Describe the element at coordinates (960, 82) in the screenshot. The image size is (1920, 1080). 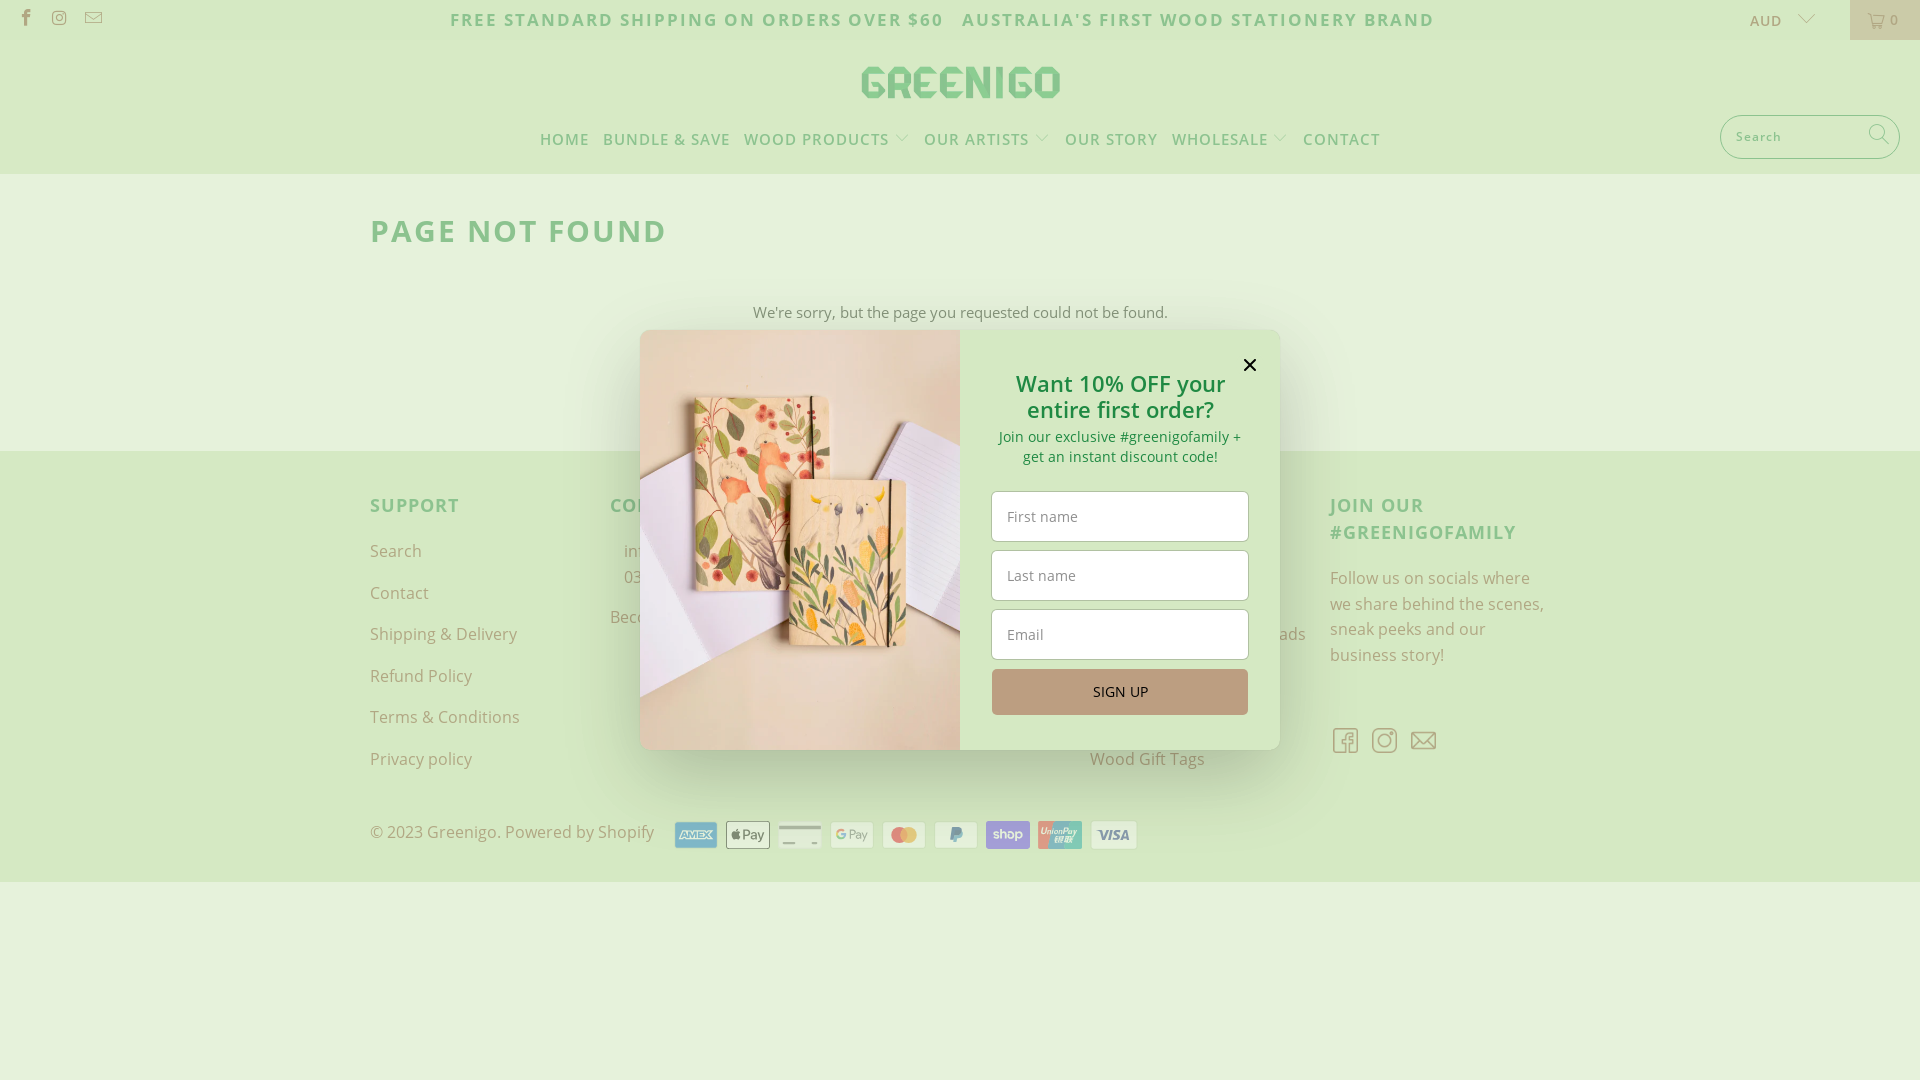
I see `Greenigo` at that location.